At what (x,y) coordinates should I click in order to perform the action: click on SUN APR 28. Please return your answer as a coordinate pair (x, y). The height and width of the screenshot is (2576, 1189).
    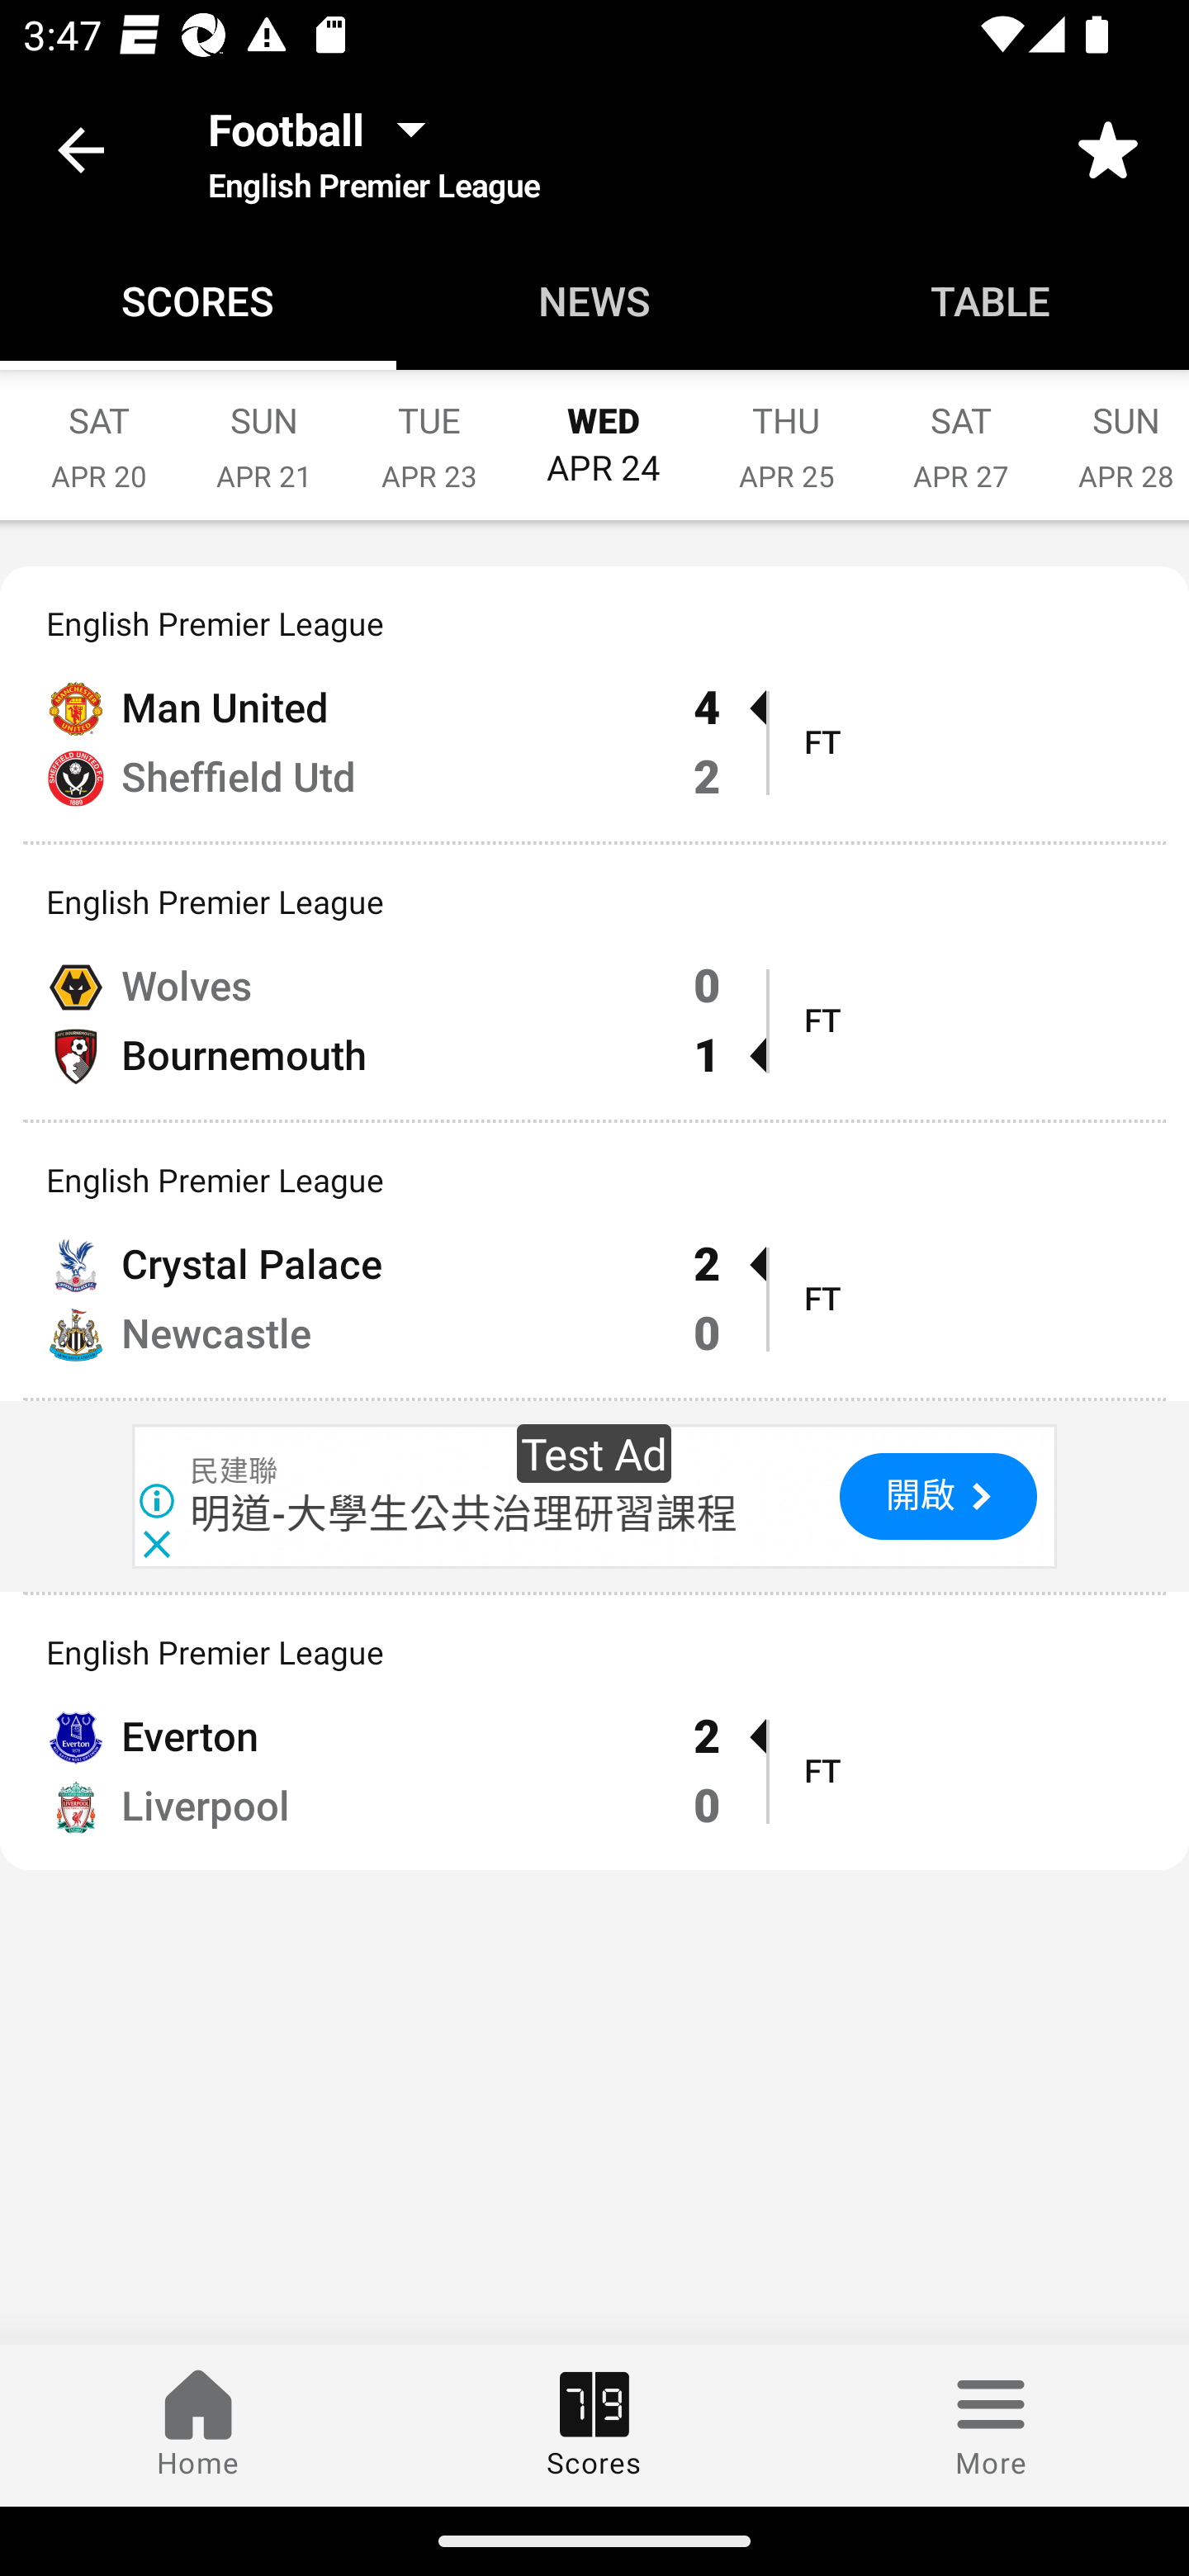
    Looking at the image, I should click on (1116, 431).